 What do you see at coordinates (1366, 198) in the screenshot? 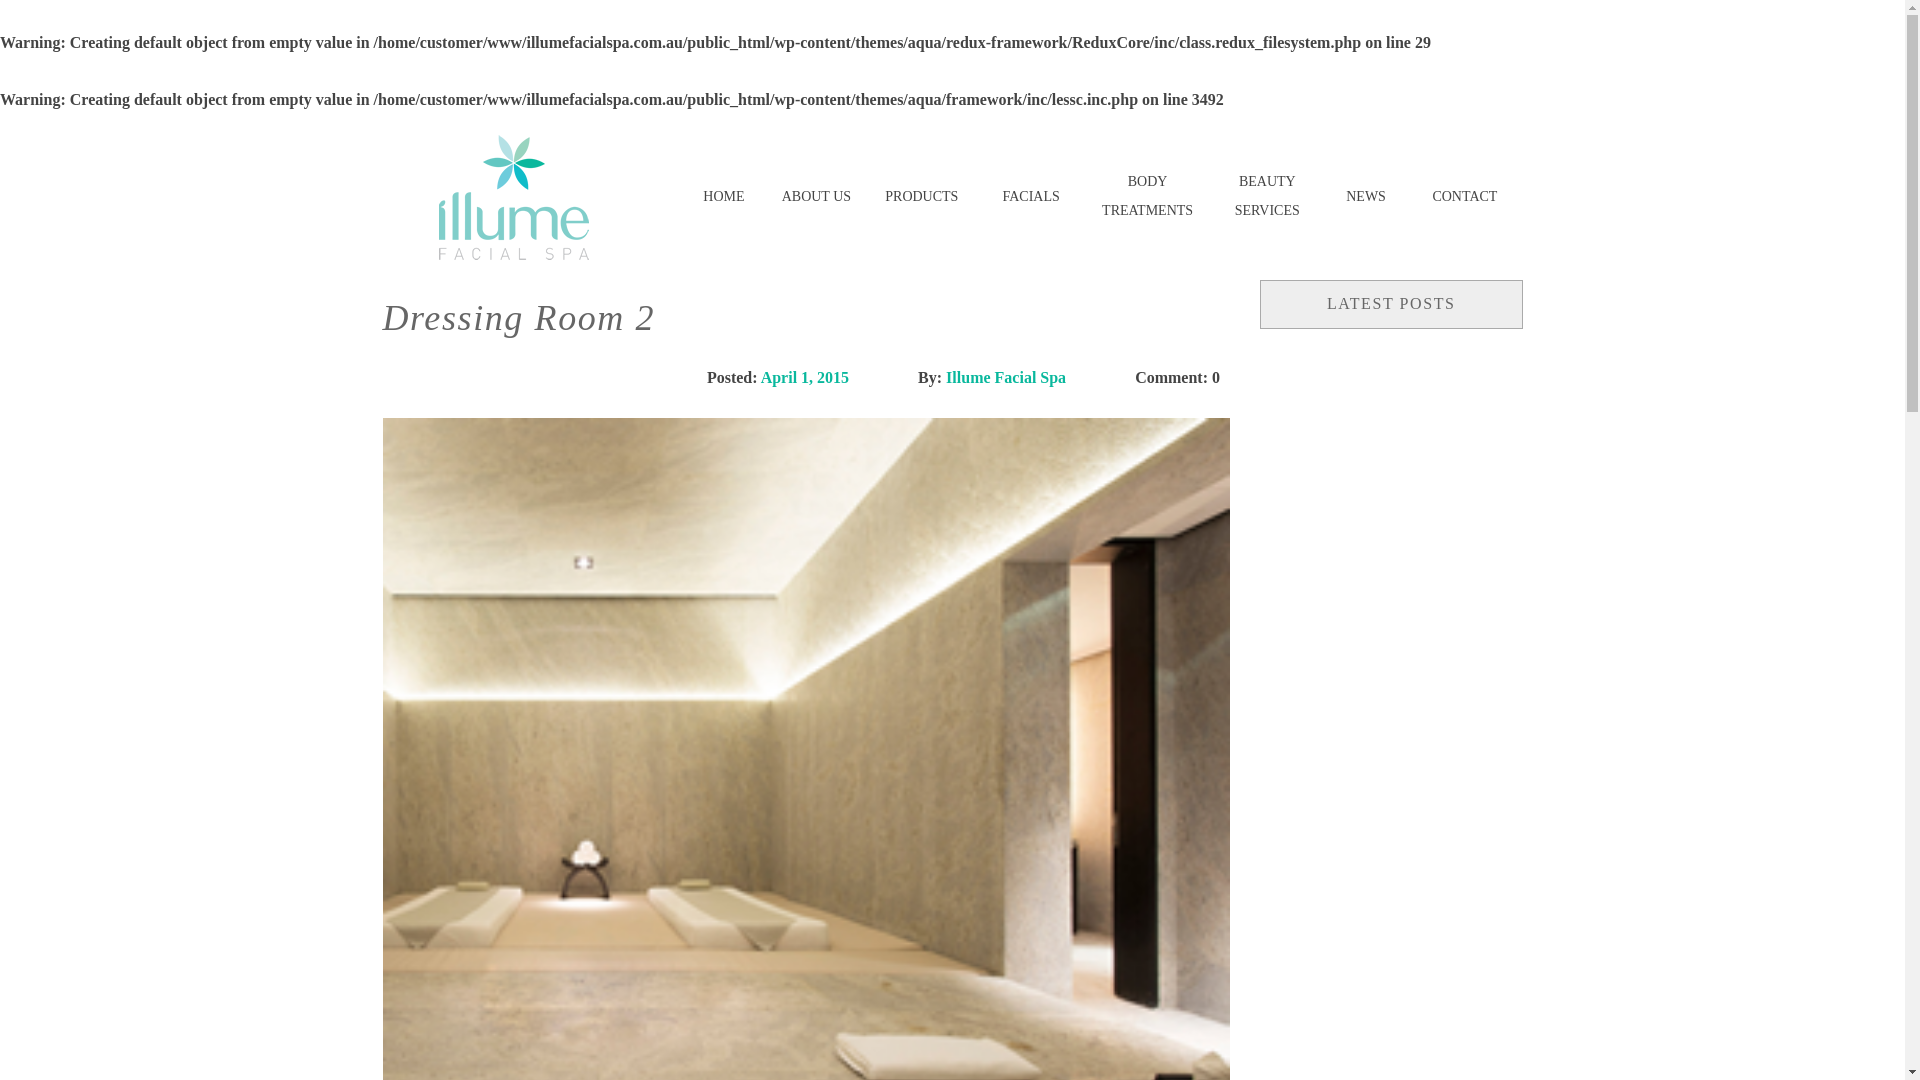
I see `NEWS` at bounding box center [1366, 198].